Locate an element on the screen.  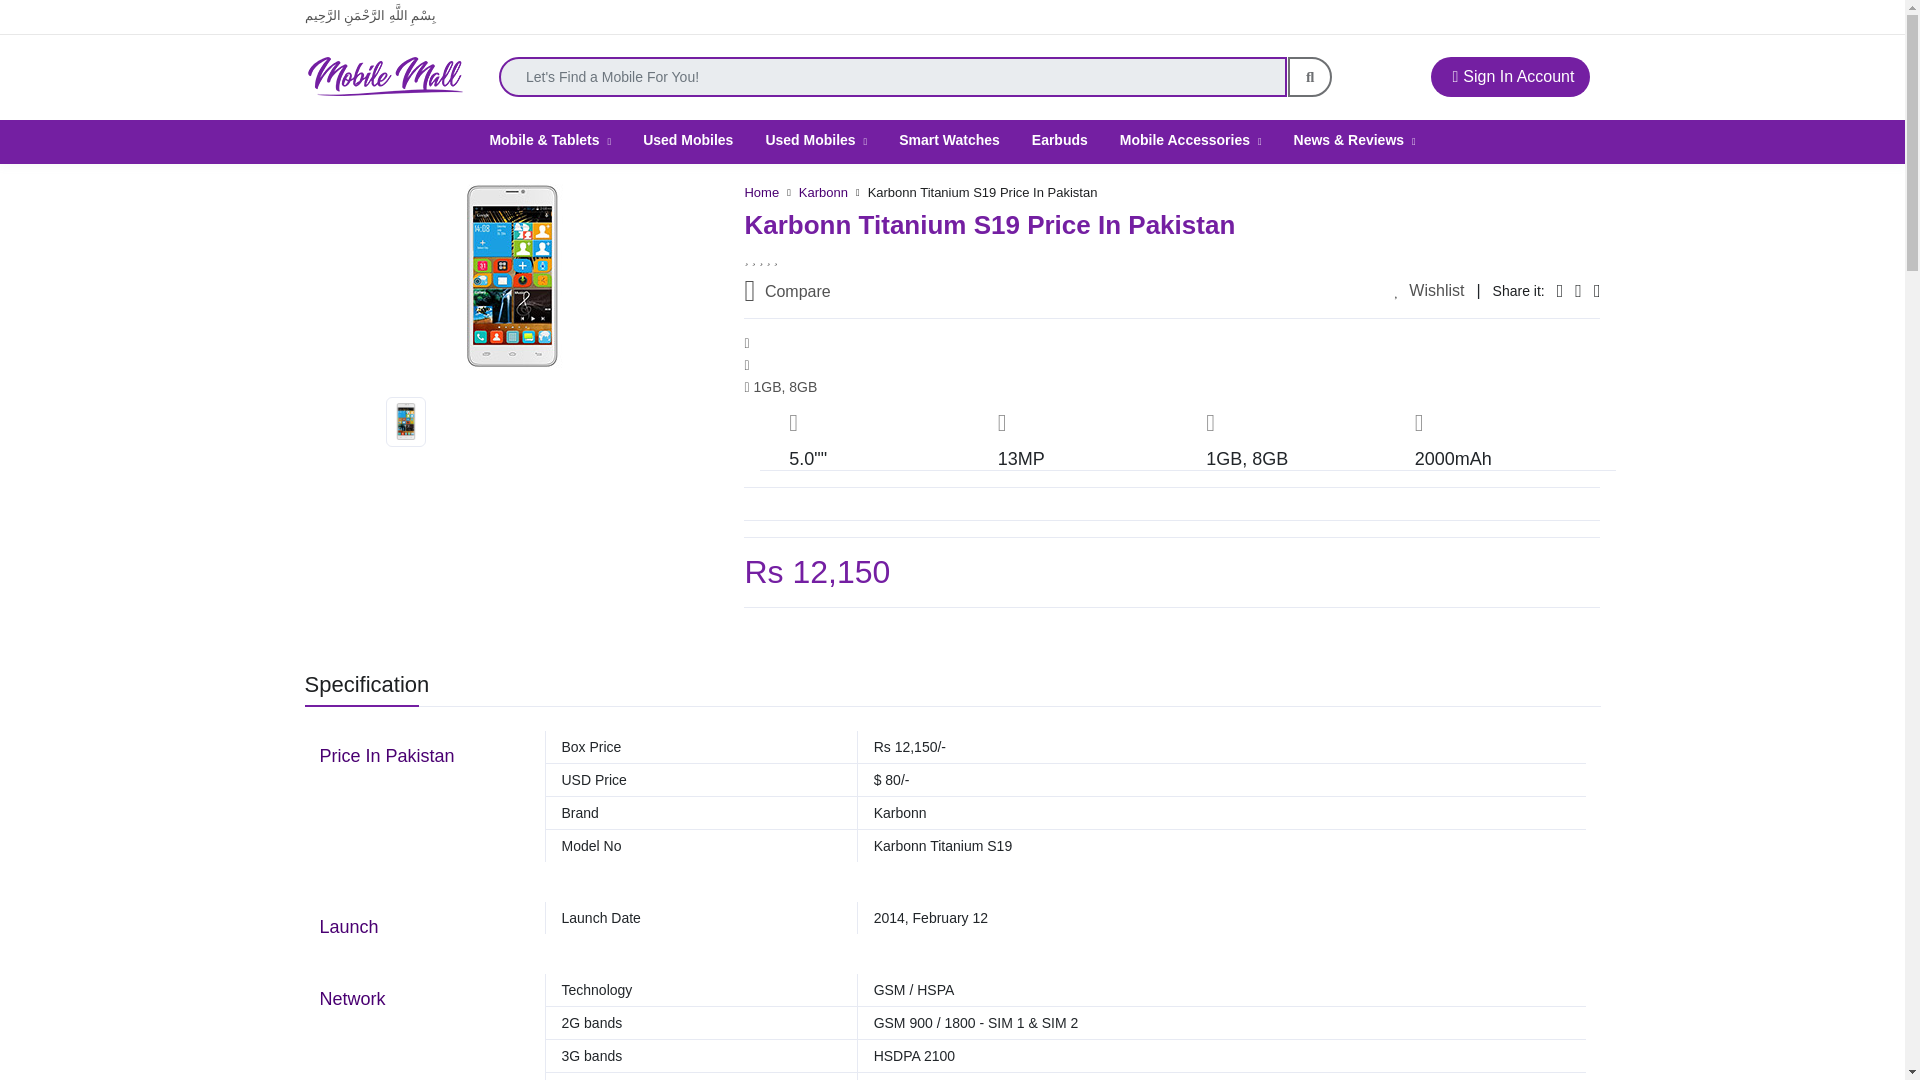
Used Mobiles is located at coordinates (688, 139).